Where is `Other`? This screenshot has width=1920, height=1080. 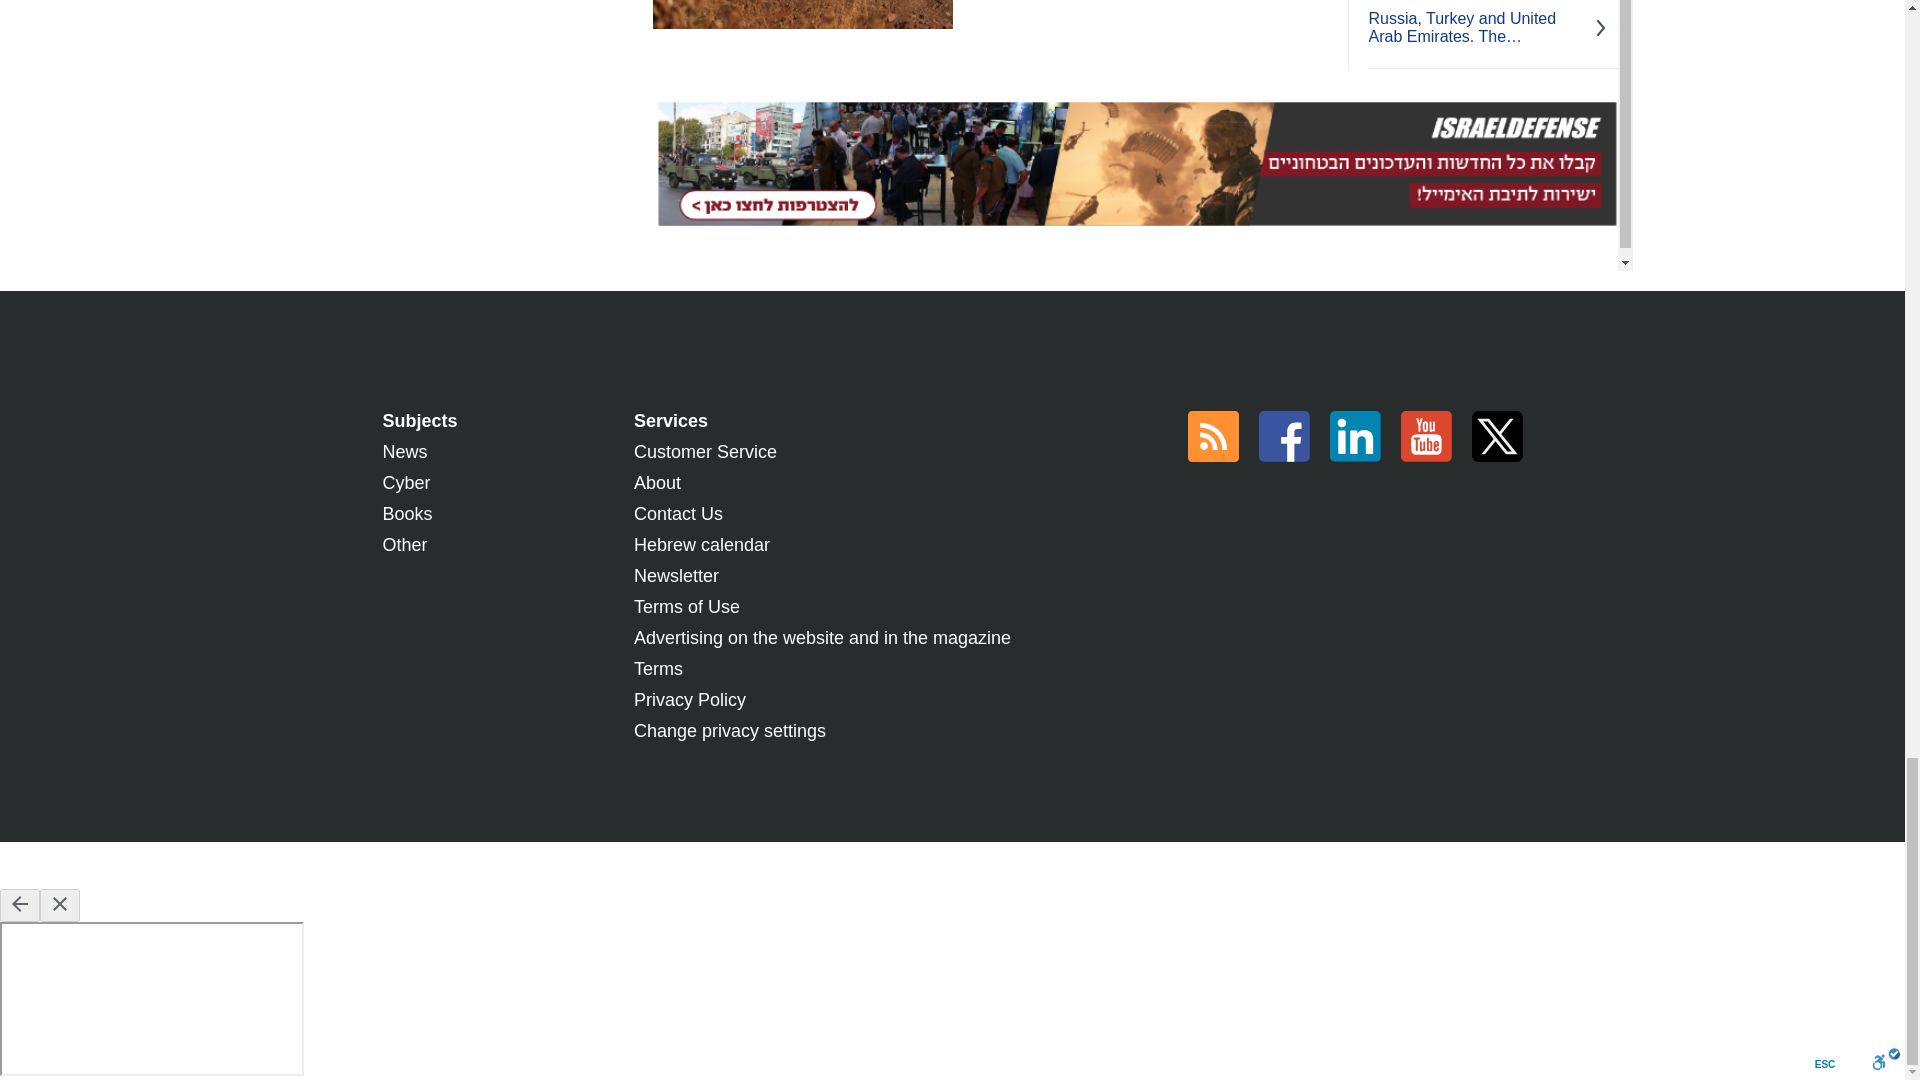 Other is located at coordinates (404, 544).